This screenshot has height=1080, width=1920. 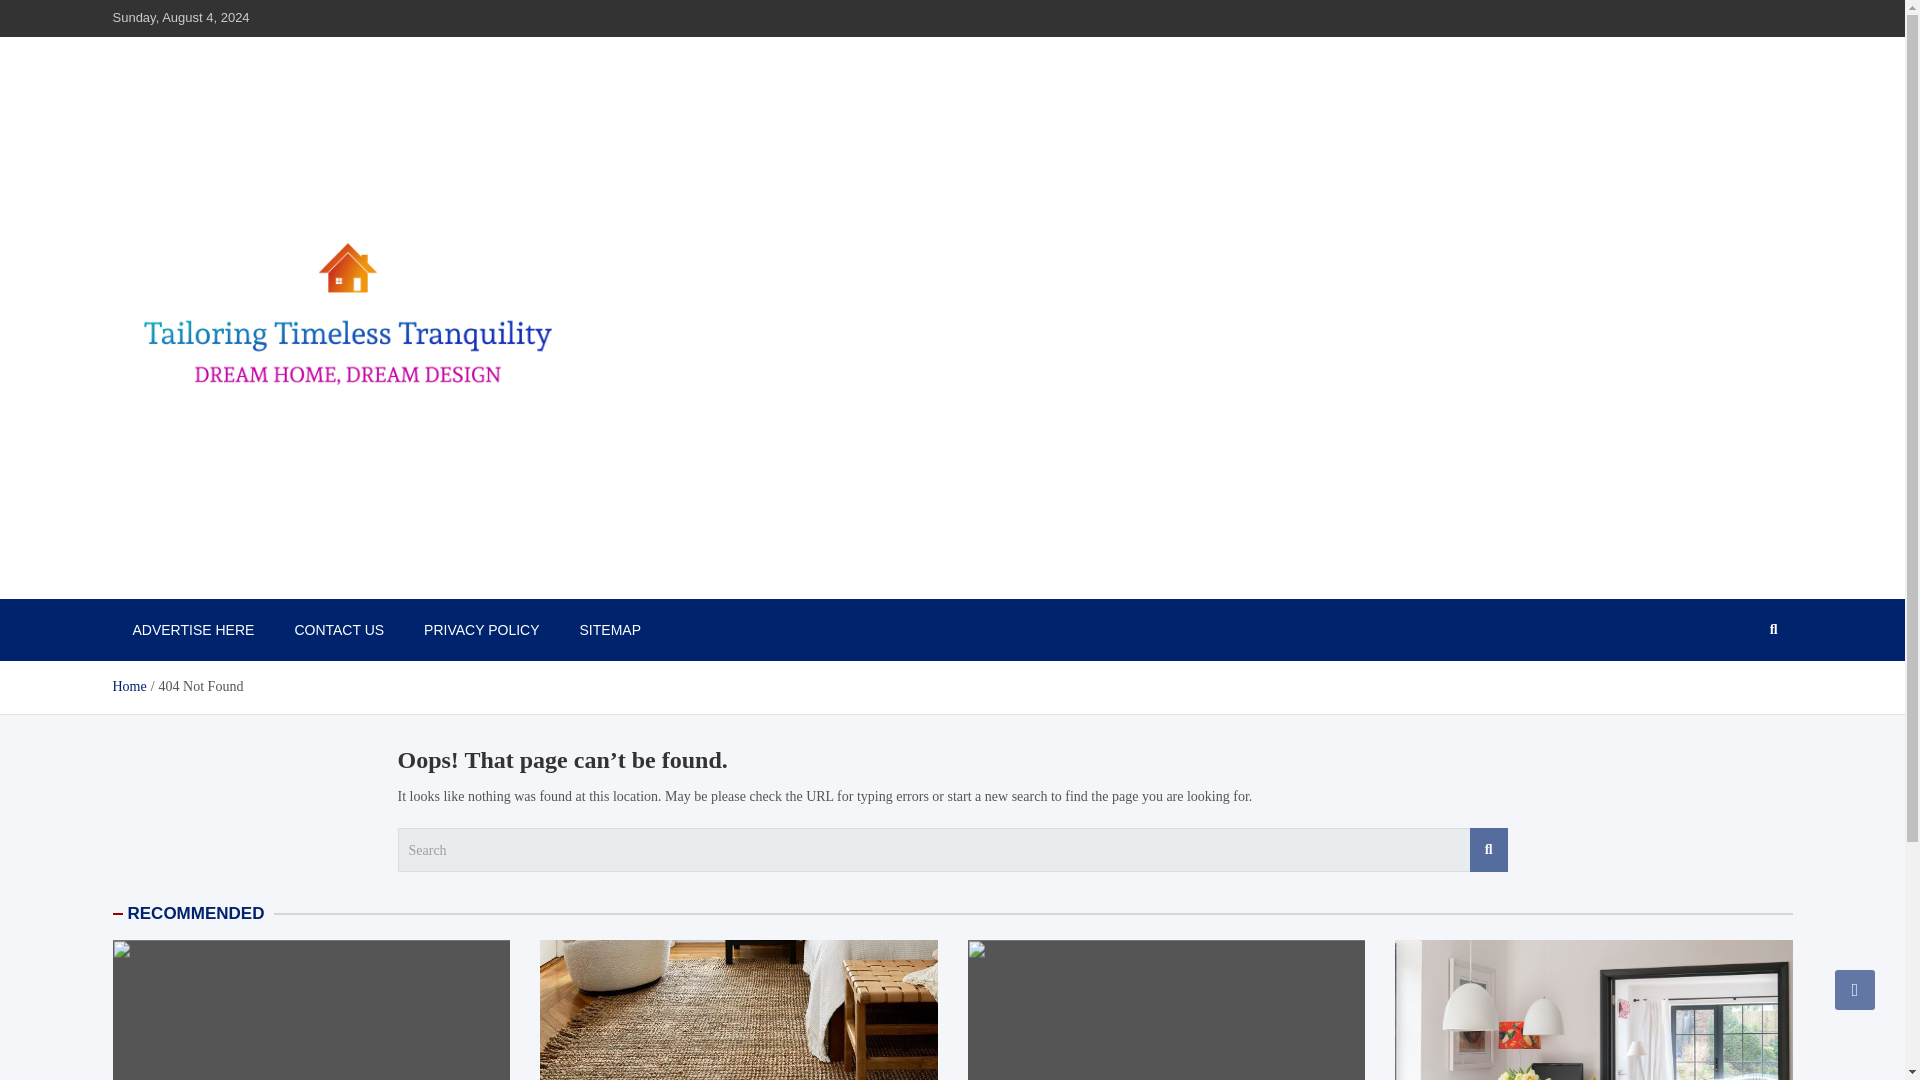 What do you see at coordinates (338, 630) in the screenshot?
I see `CONTACT US` at bounding box center [338, 630].